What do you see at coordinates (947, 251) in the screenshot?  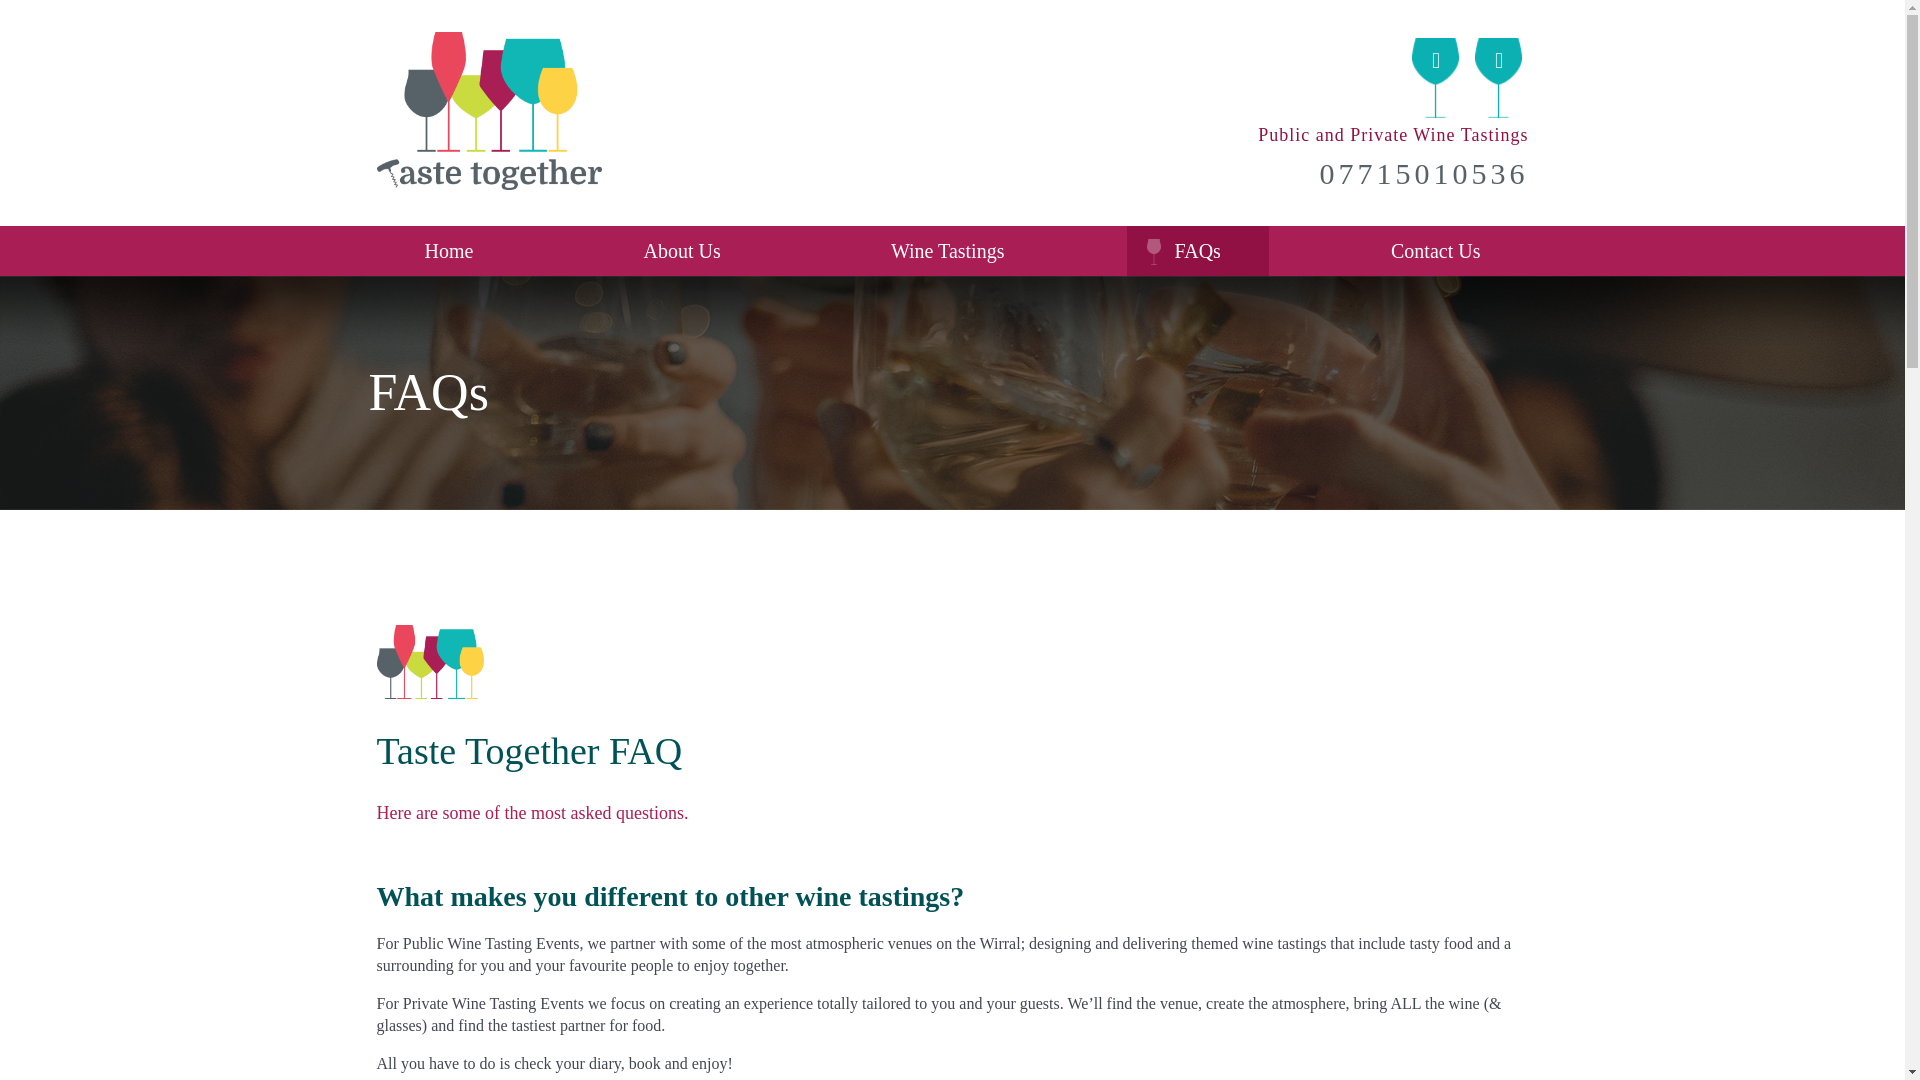 I see `Wine Tastings` at bounding box center [947, 251].